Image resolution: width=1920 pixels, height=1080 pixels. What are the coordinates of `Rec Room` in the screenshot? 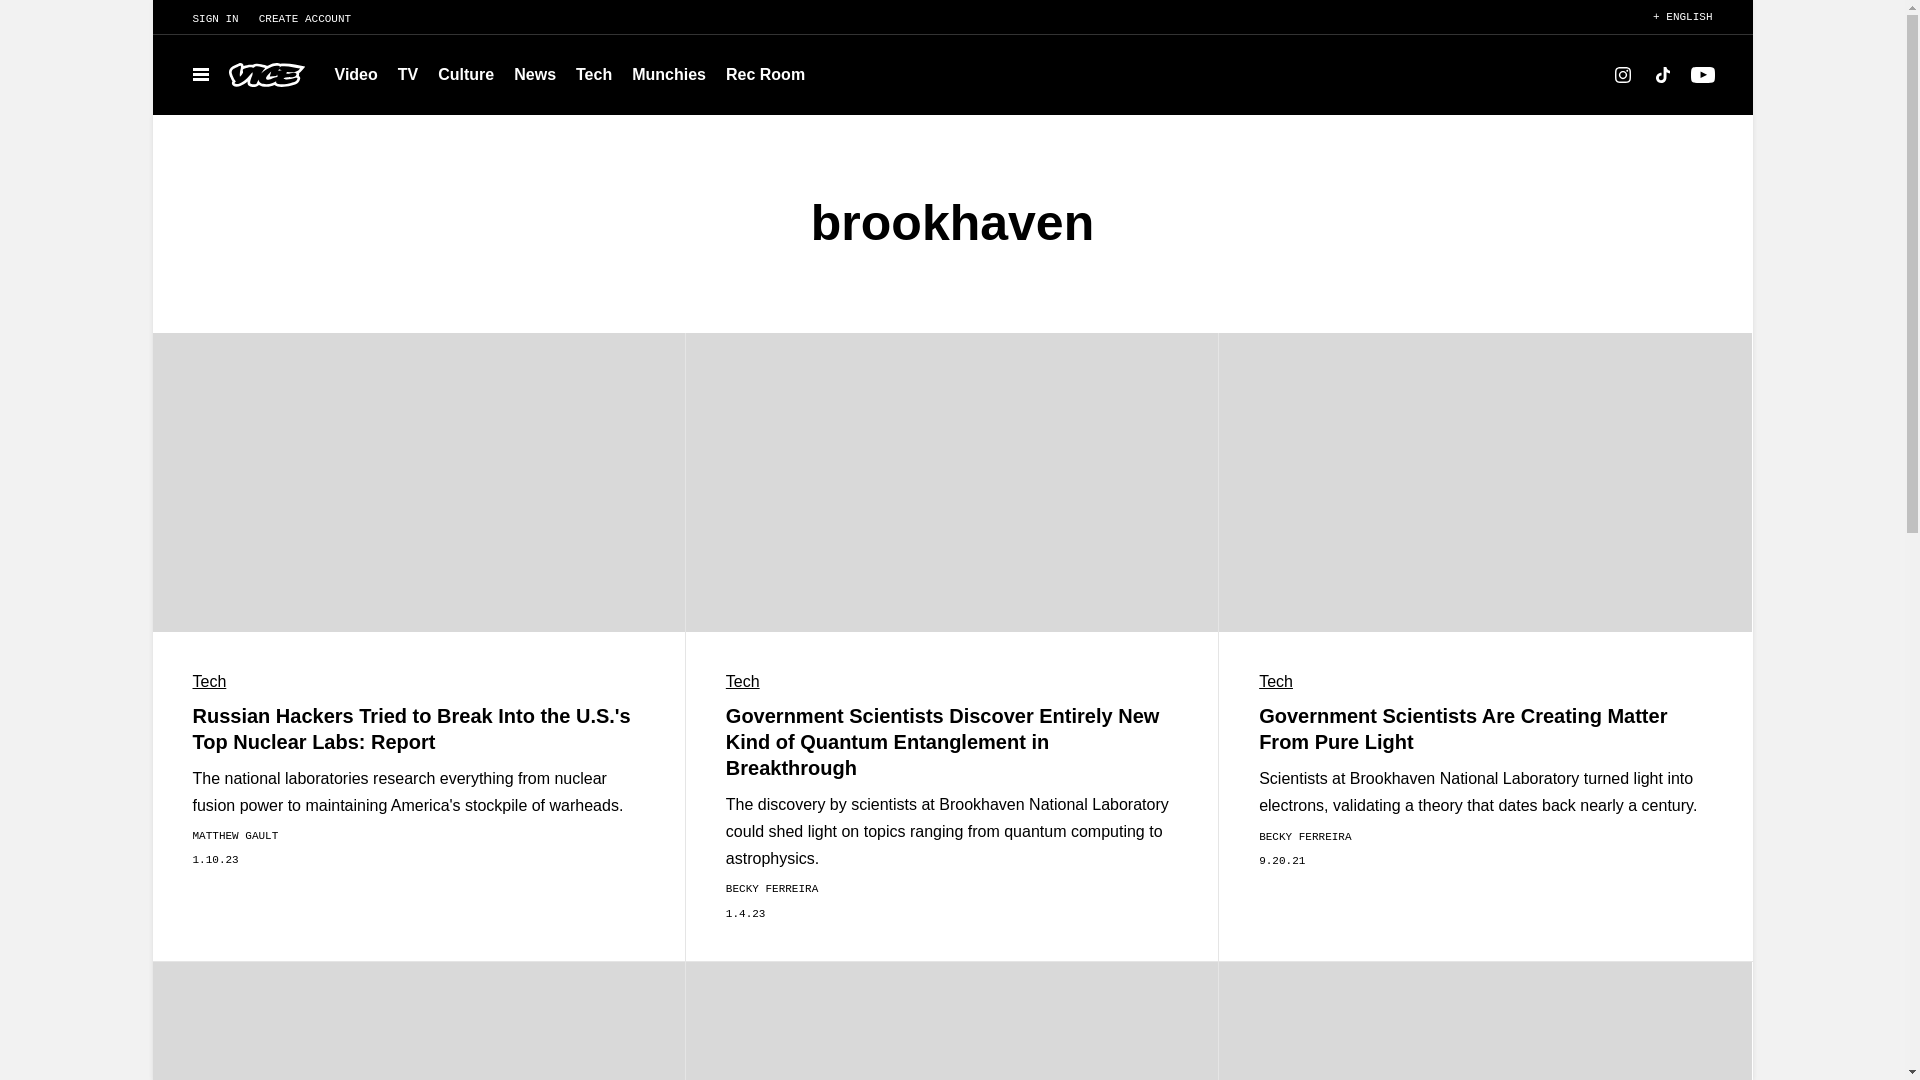 It's located at (765, 74).